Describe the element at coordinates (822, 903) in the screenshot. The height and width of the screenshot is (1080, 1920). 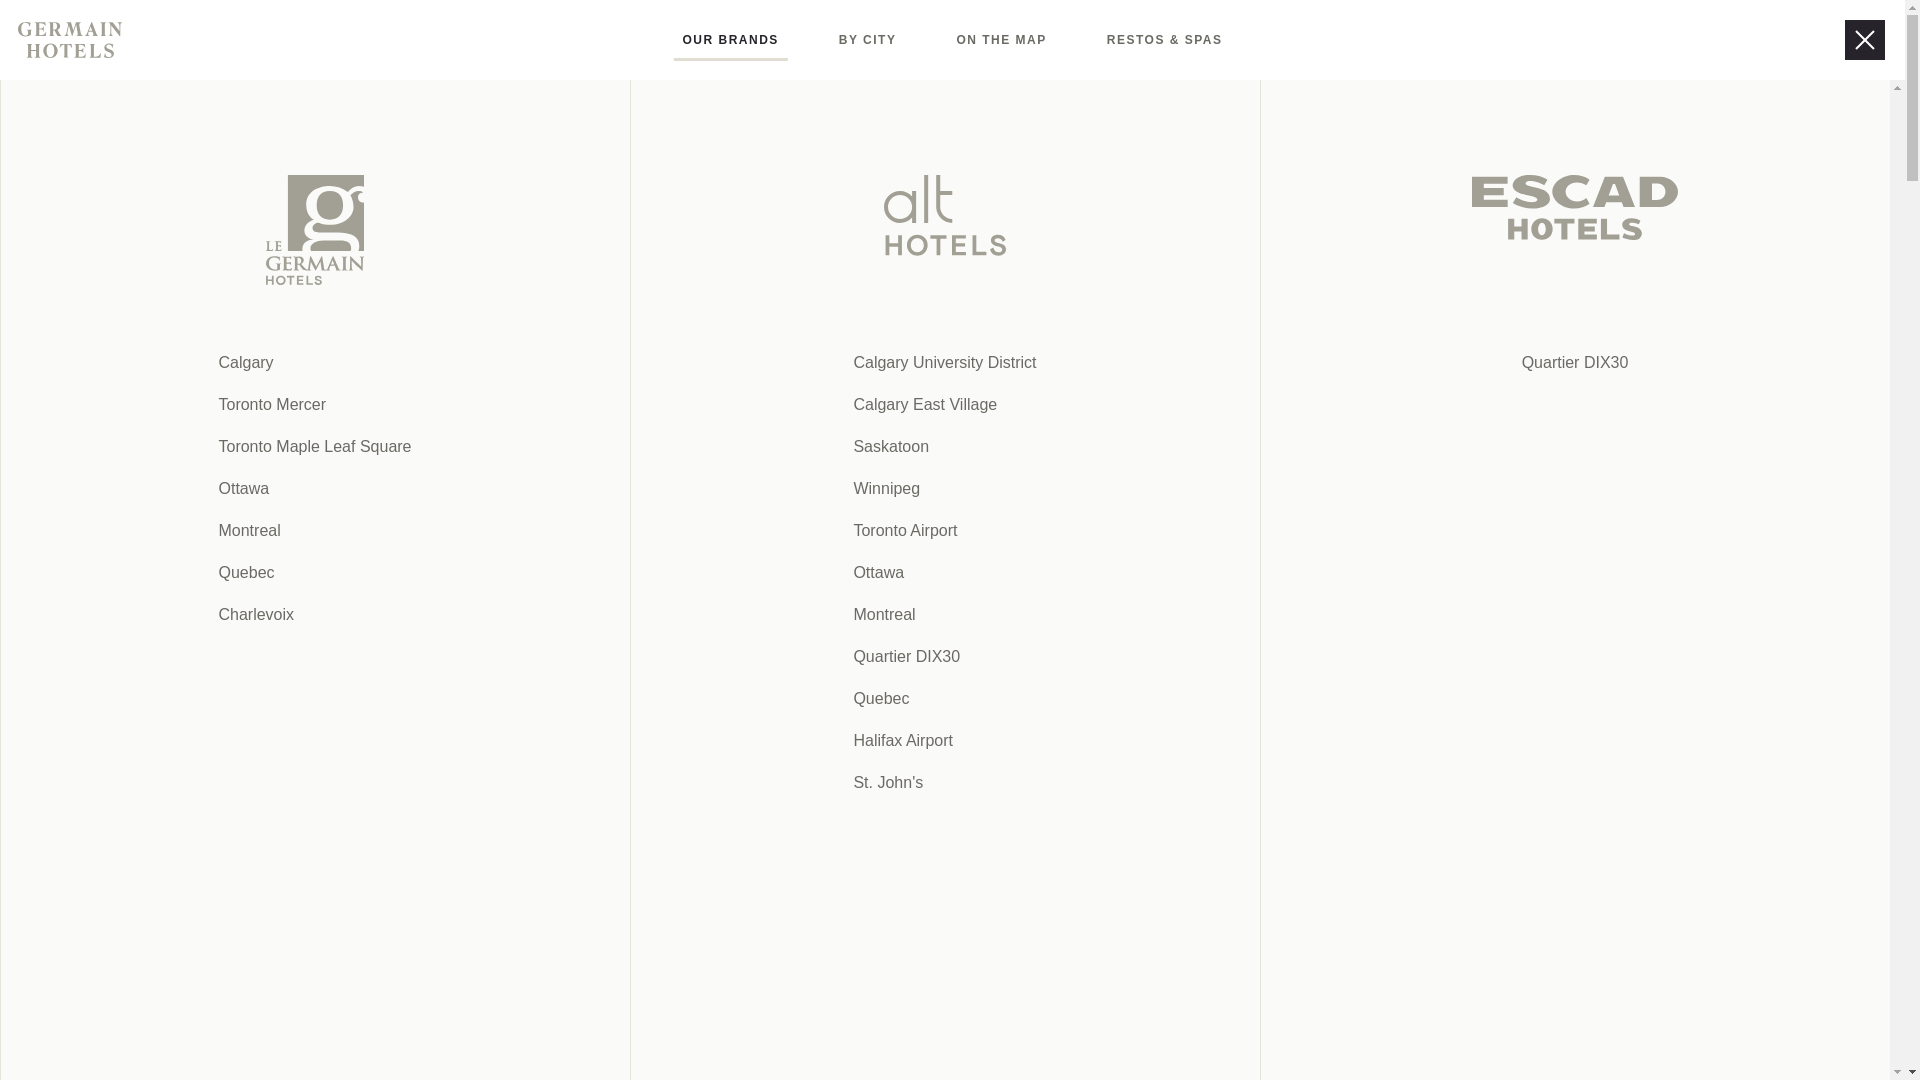
I see `Spank Clothing` at that location.